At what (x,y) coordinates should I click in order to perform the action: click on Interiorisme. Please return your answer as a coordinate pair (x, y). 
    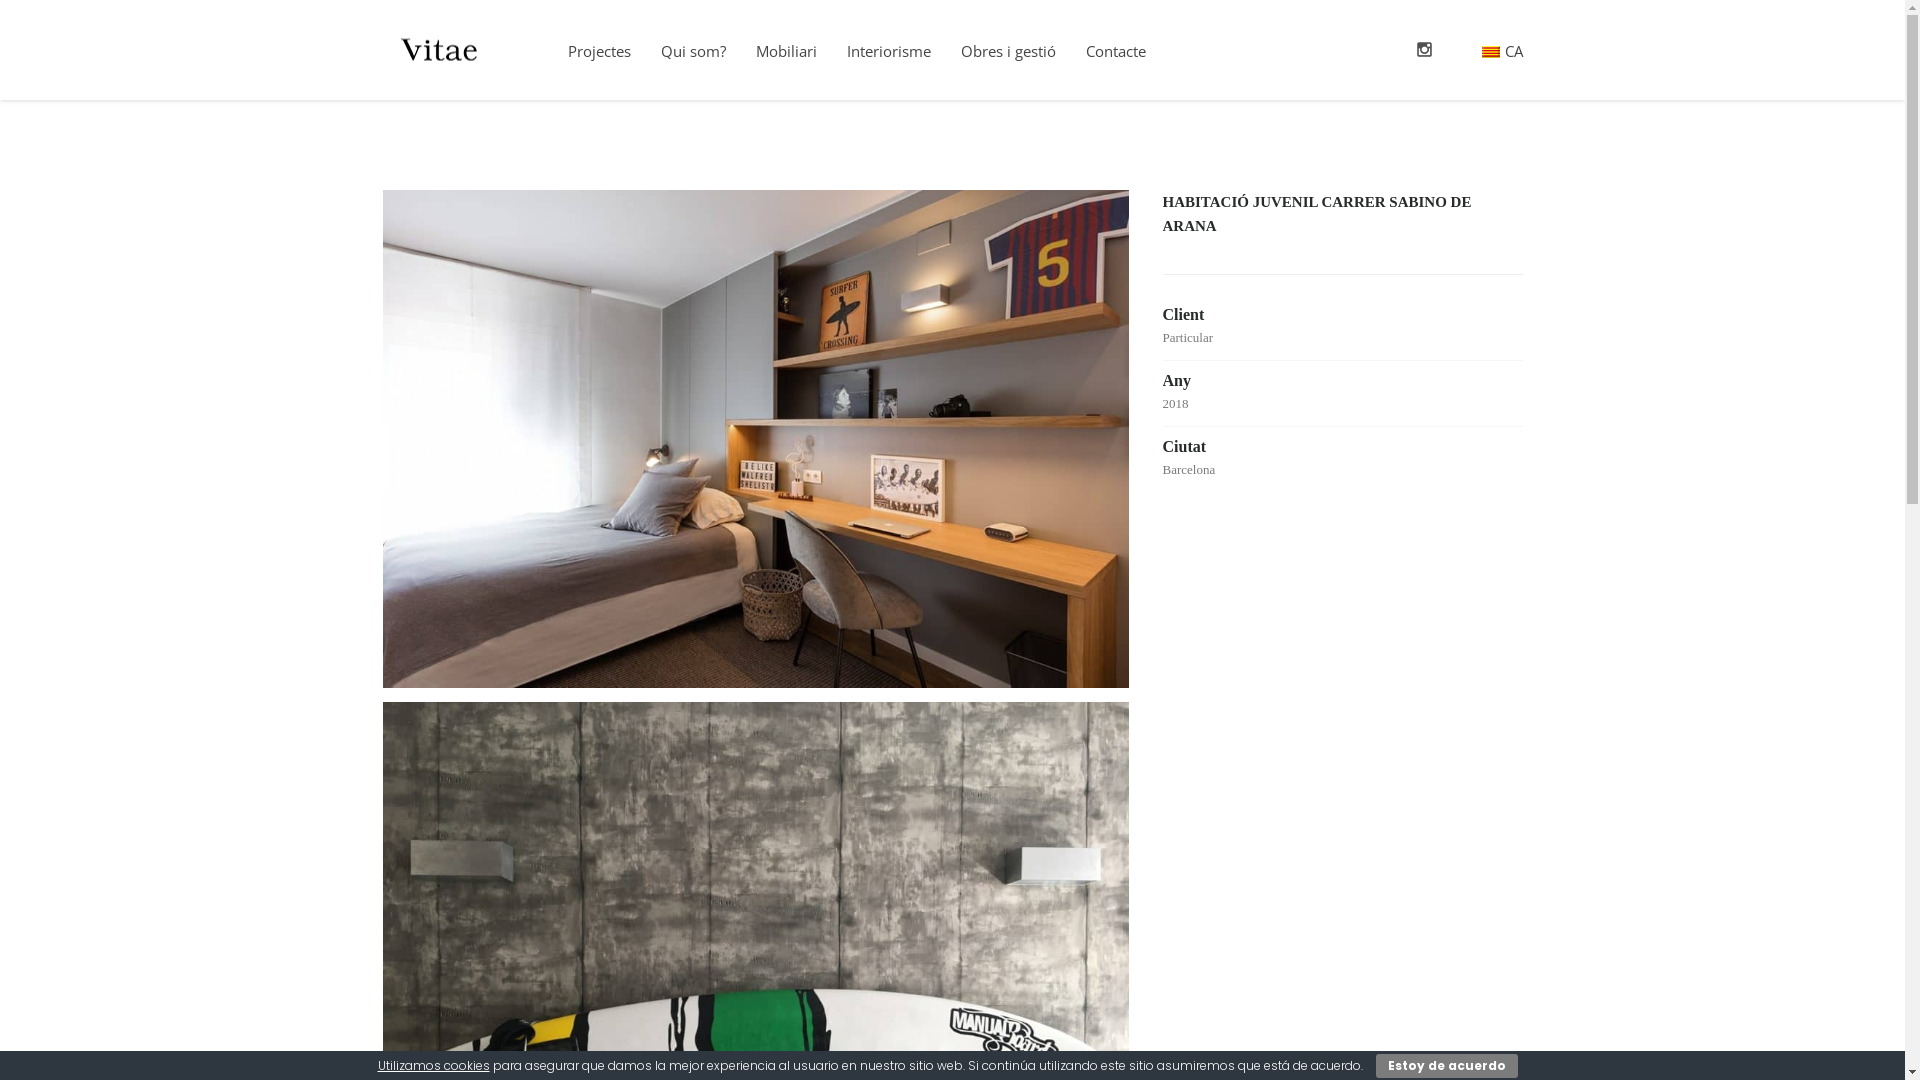
    Looking at the image, I should click on (889, 50).